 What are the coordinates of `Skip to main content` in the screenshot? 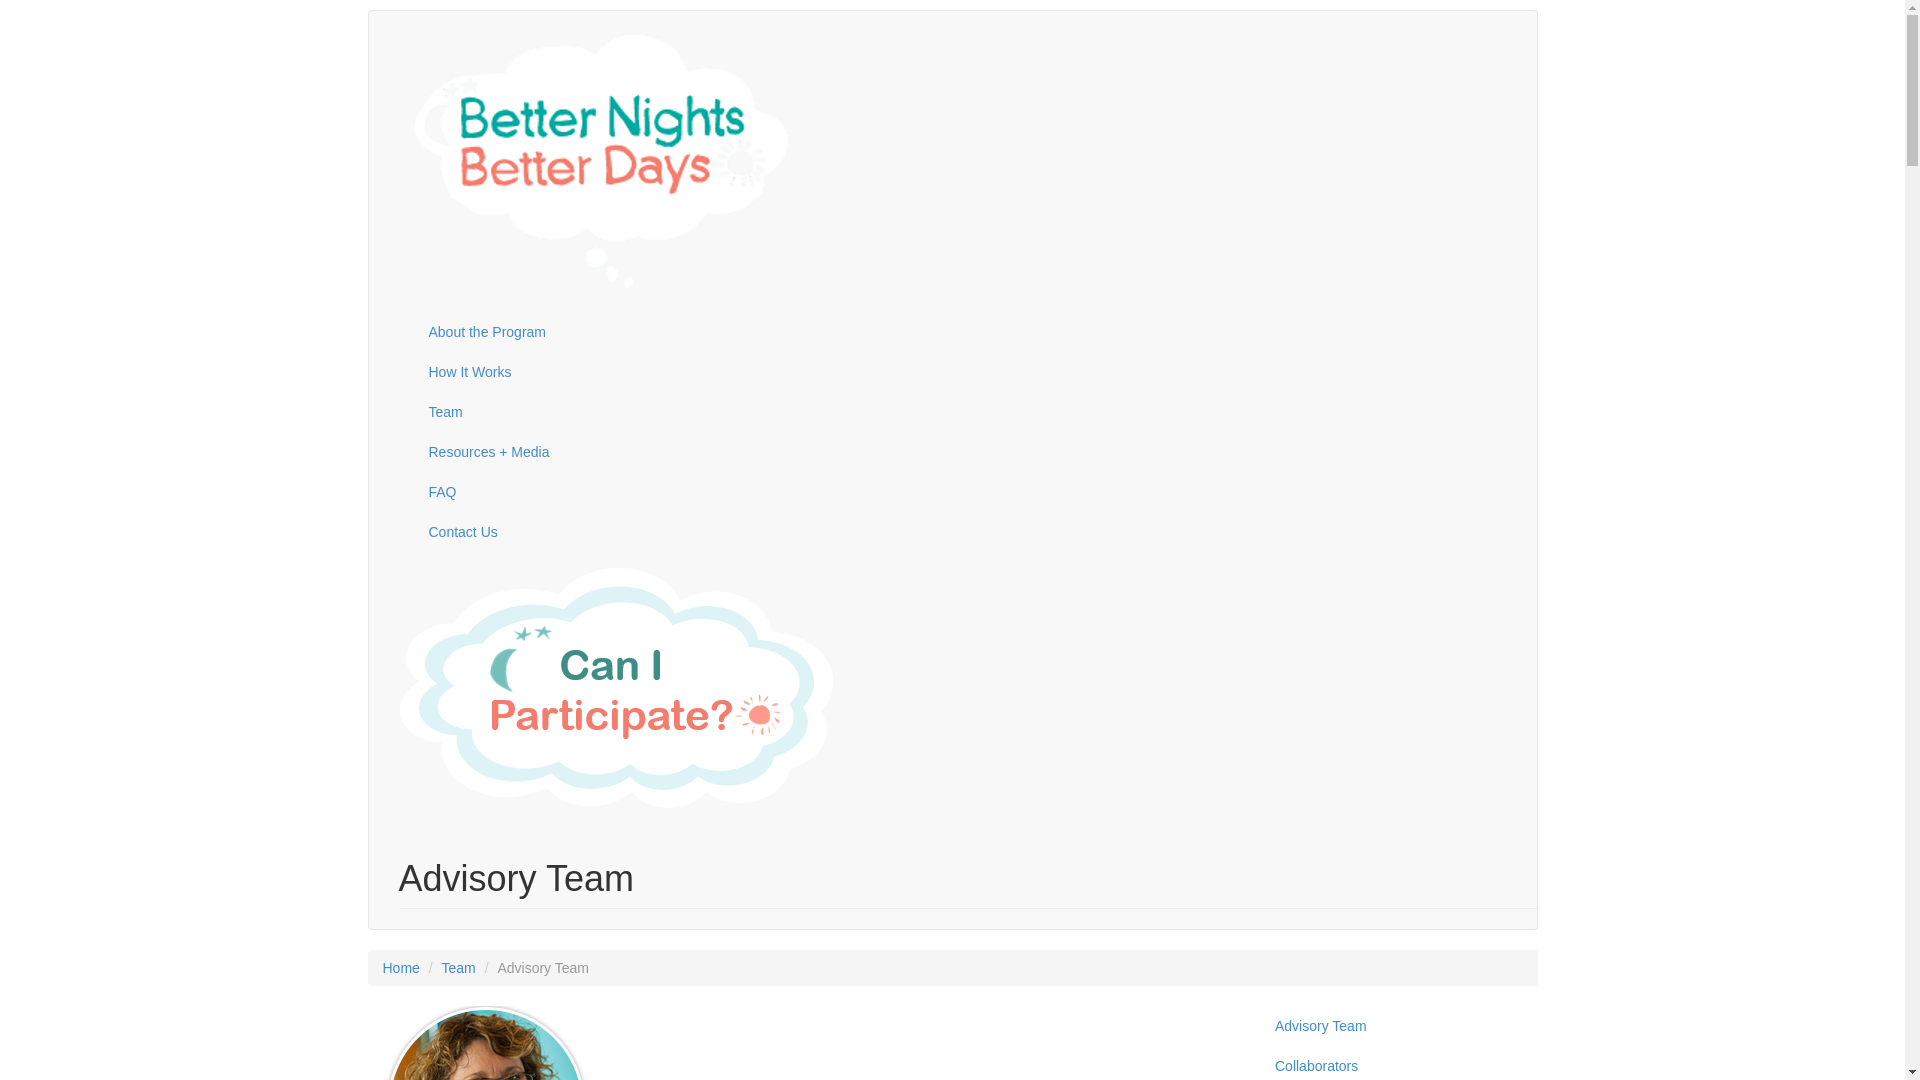 It's located at (64, 0).